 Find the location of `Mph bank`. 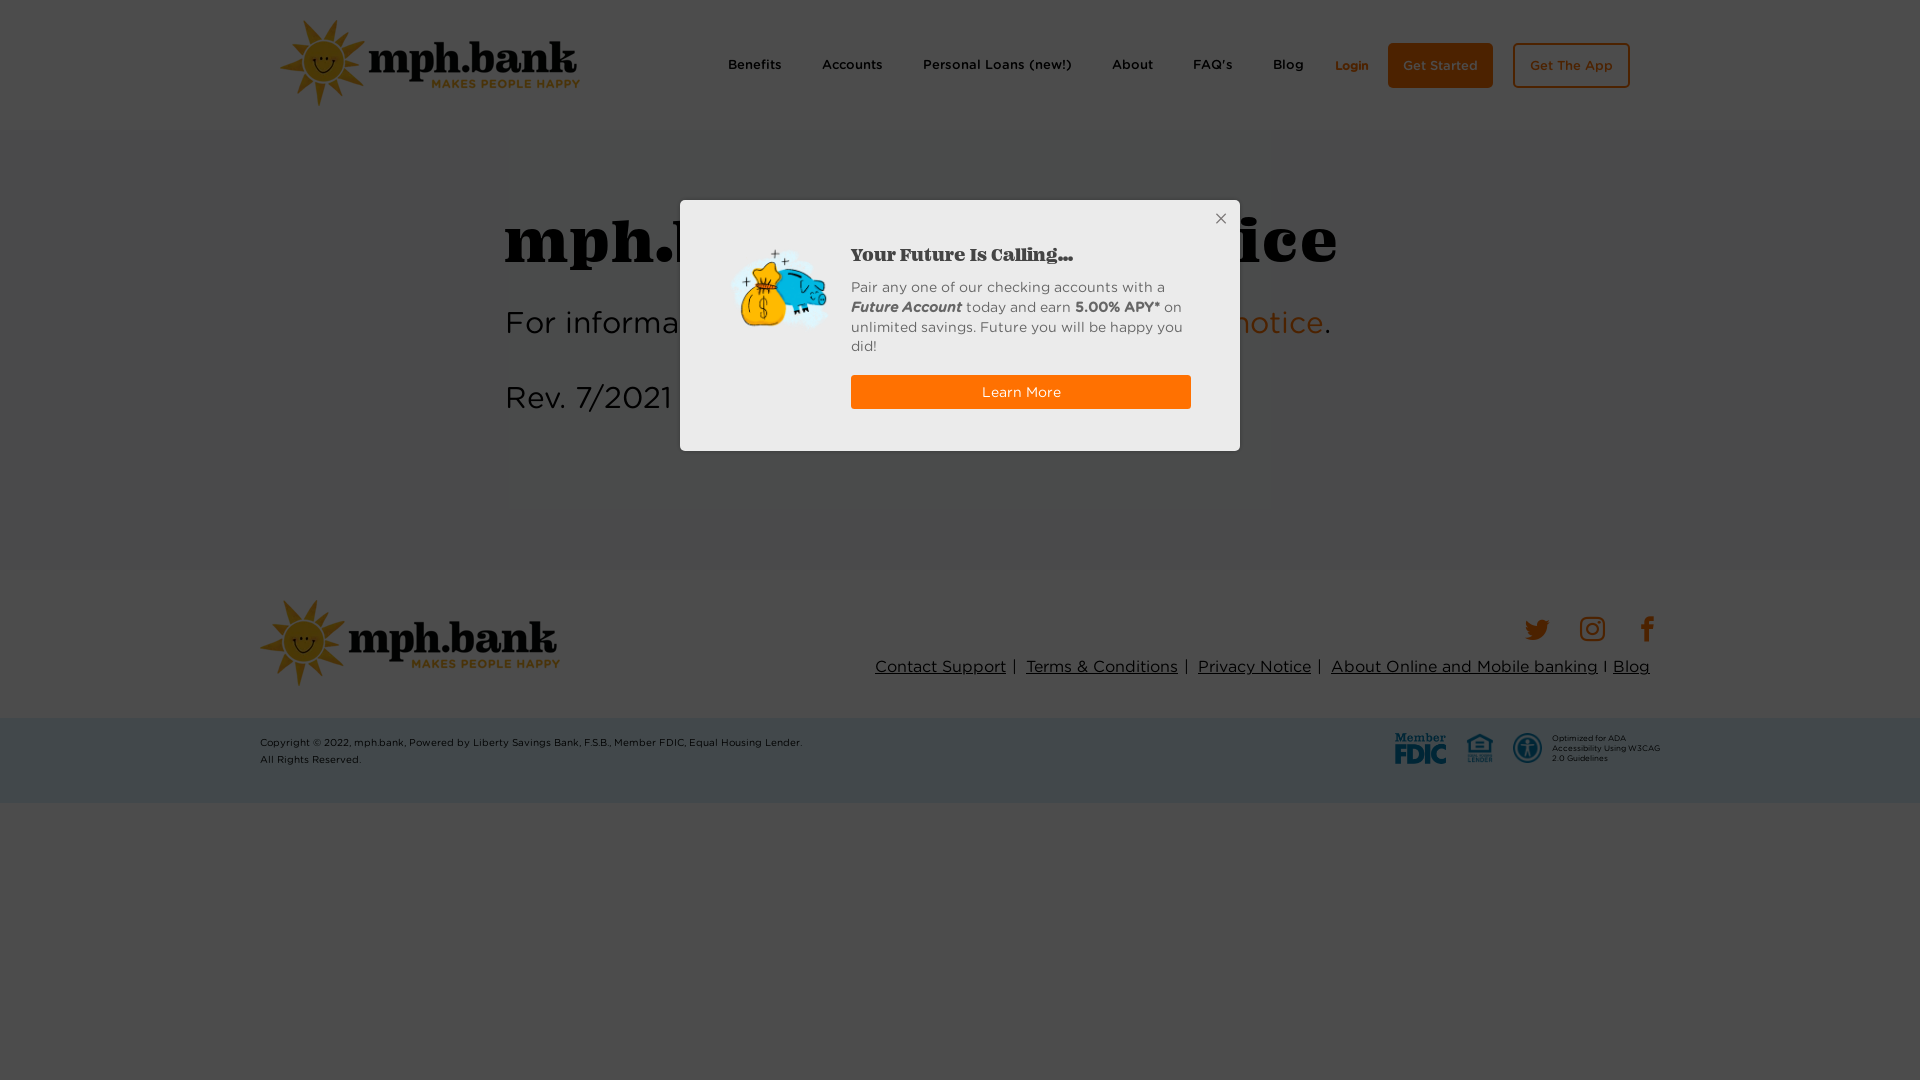

Mph bank is located at coordinates (430, 63).